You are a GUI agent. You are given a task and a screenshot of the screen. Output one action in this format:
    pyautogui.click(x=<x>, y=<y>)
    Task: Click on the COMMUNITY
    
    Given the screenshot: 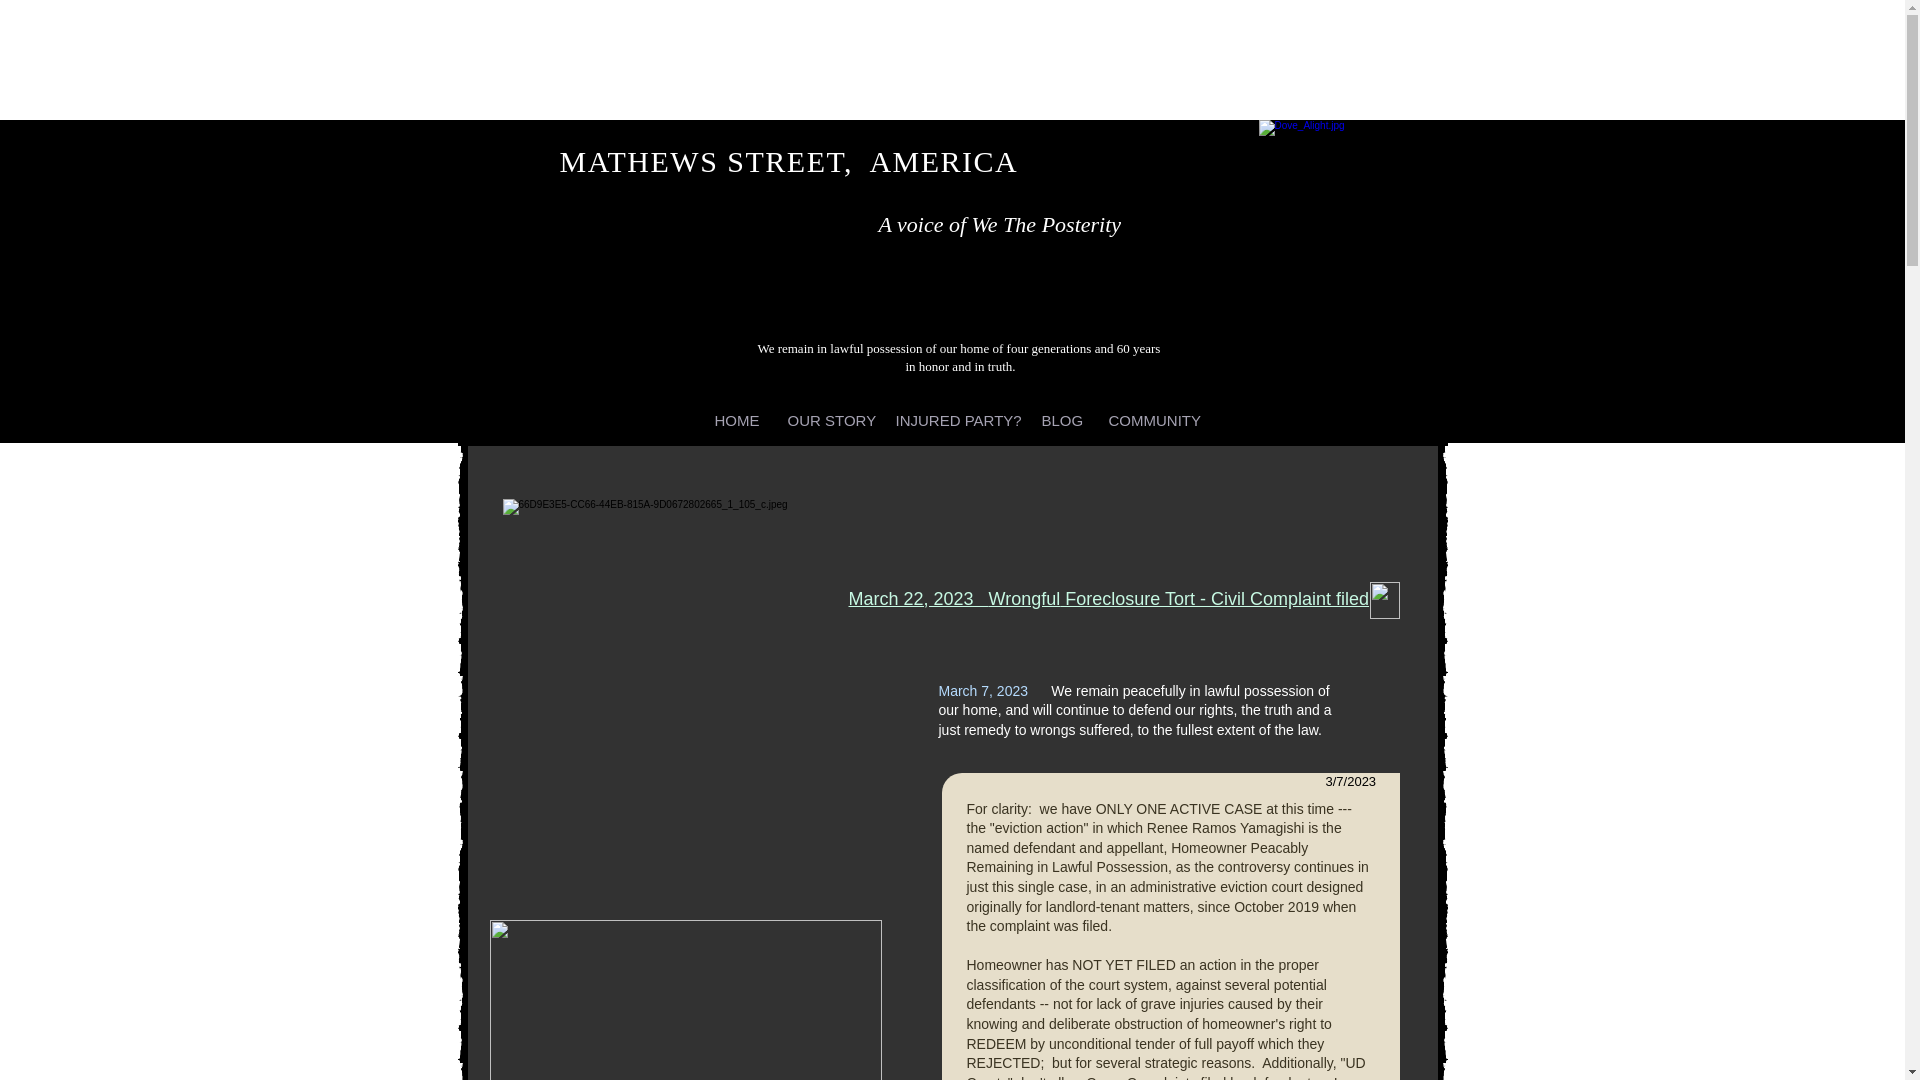 What is the action you would take?
    pyautogui.click(x=1152, y=418)
    